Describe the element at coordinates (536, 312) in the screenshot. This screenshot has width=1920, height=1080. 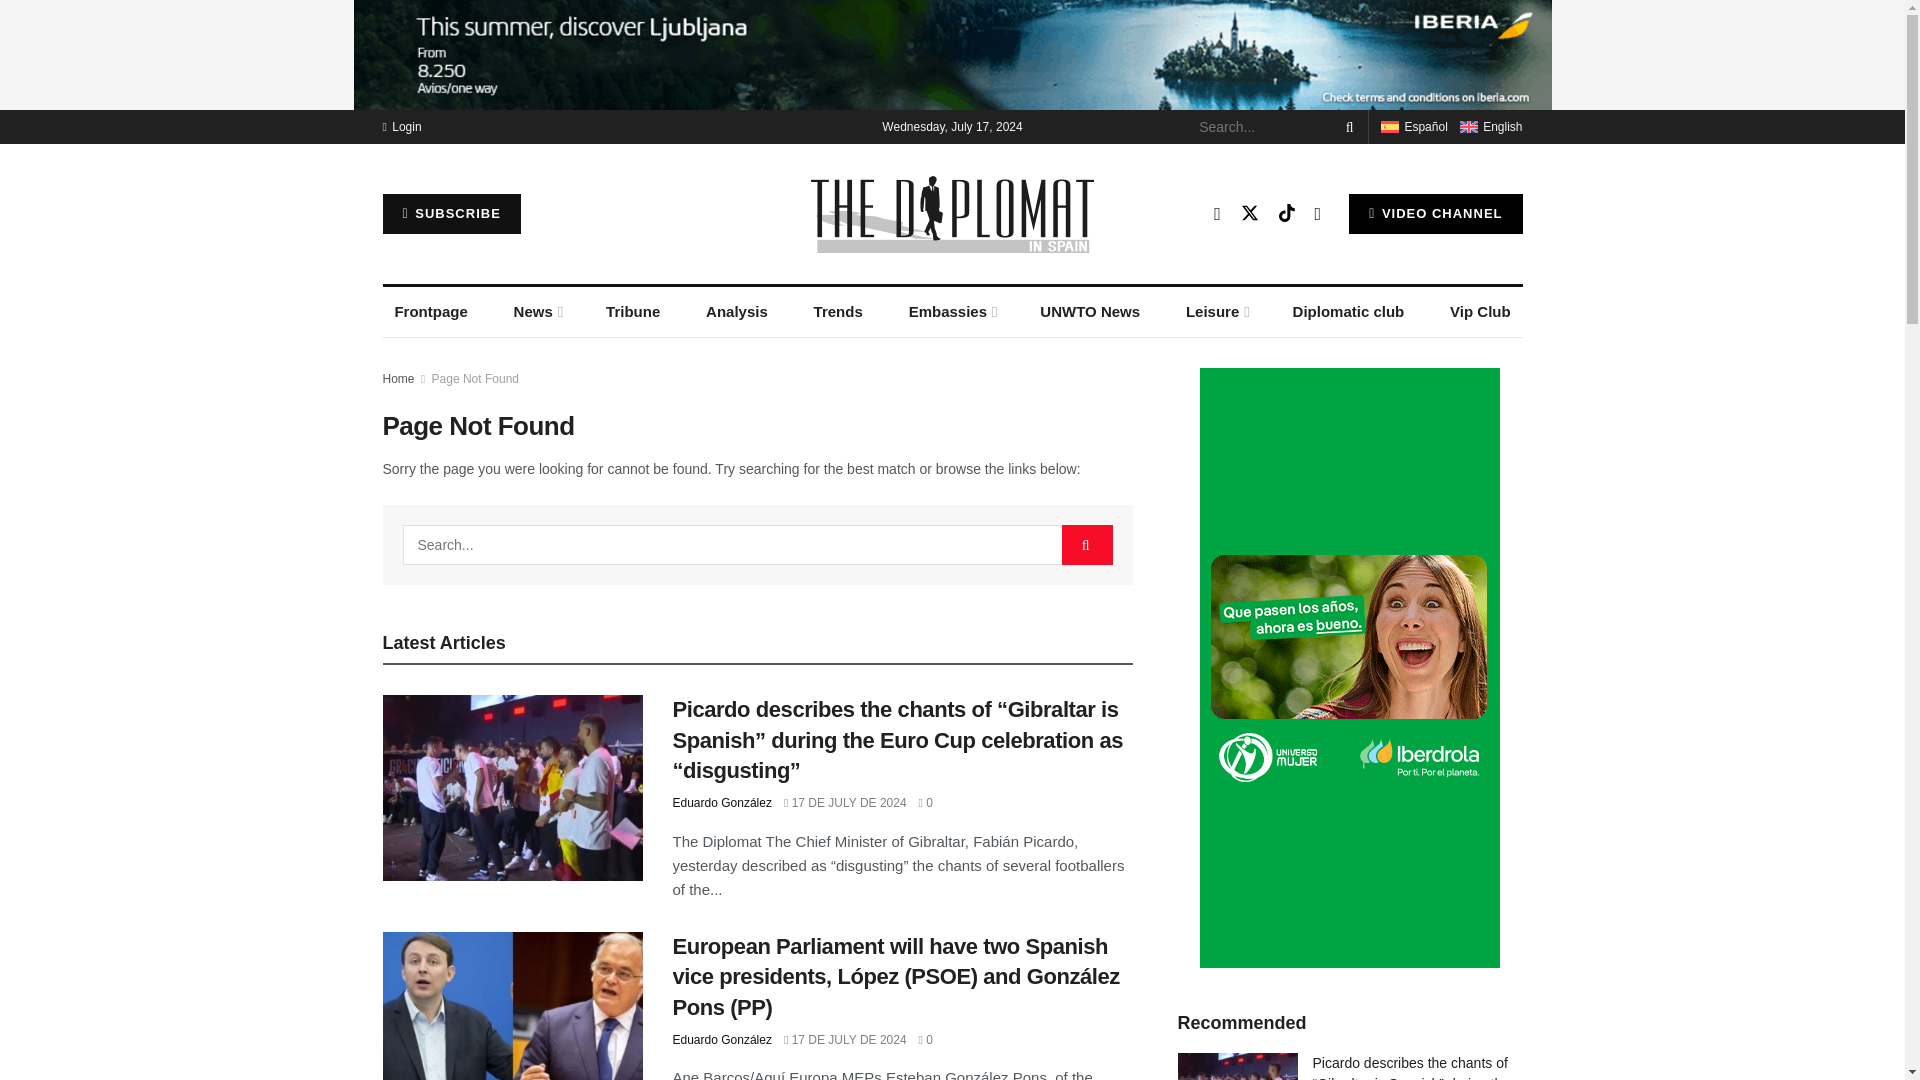
I see `News` at that location.